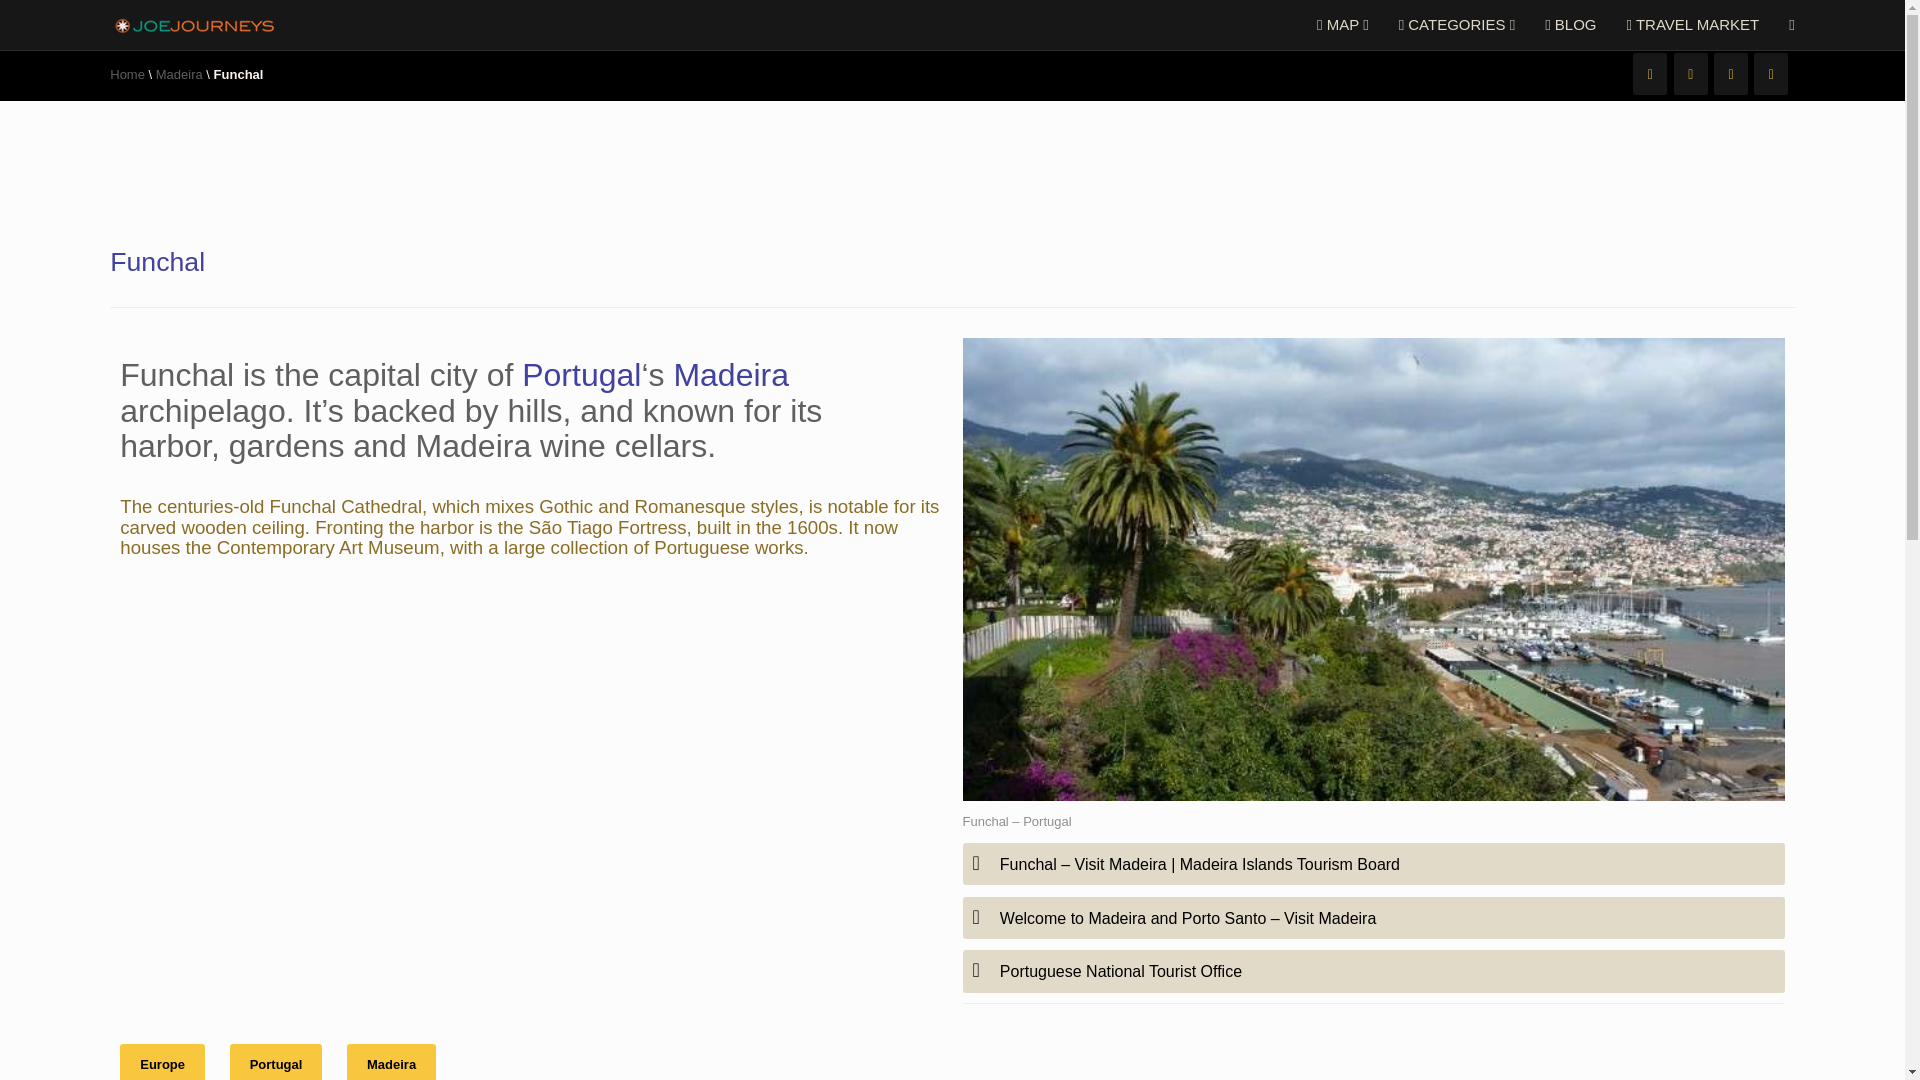  I want to click on Home, so click(127, 74).